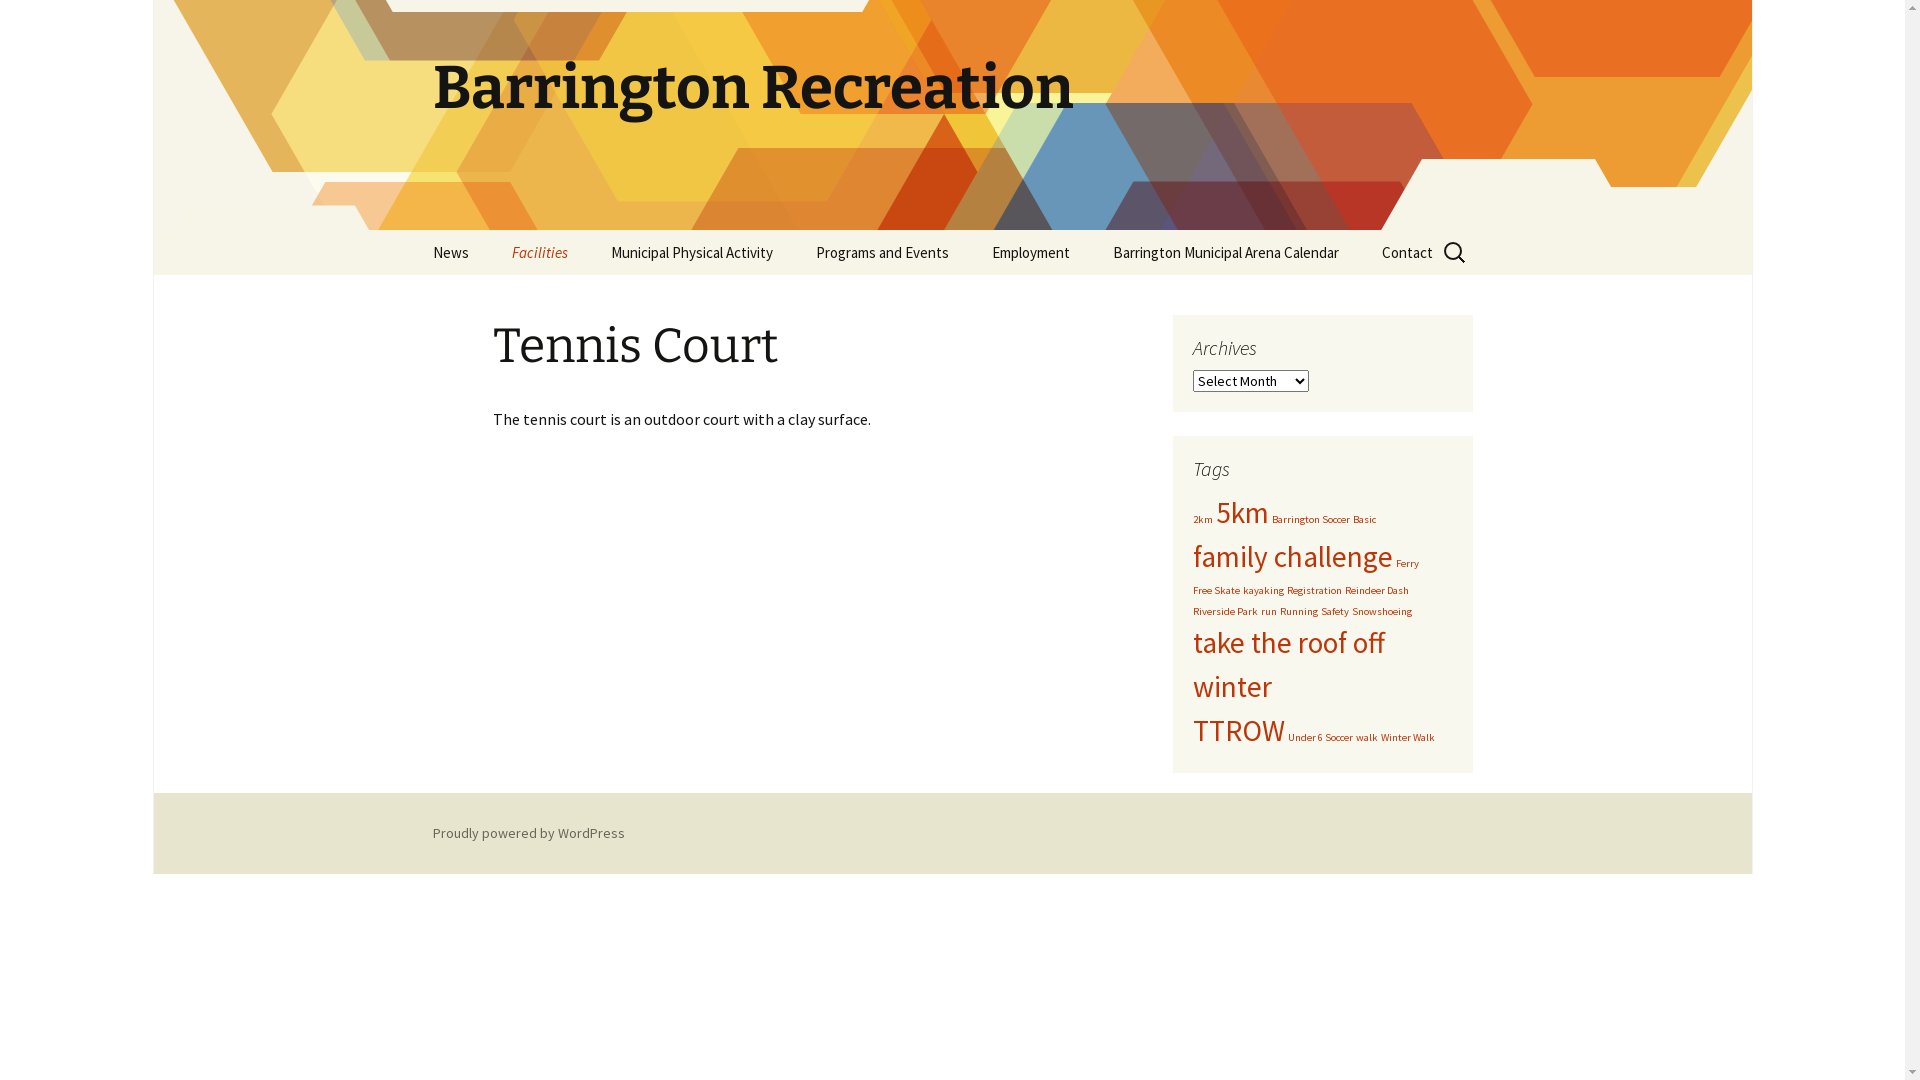 The width and height of the screenshot is (1920, 1080). Describe the element at coordinates (1031, 252) in the screenshot. I see `Employment` at that location.